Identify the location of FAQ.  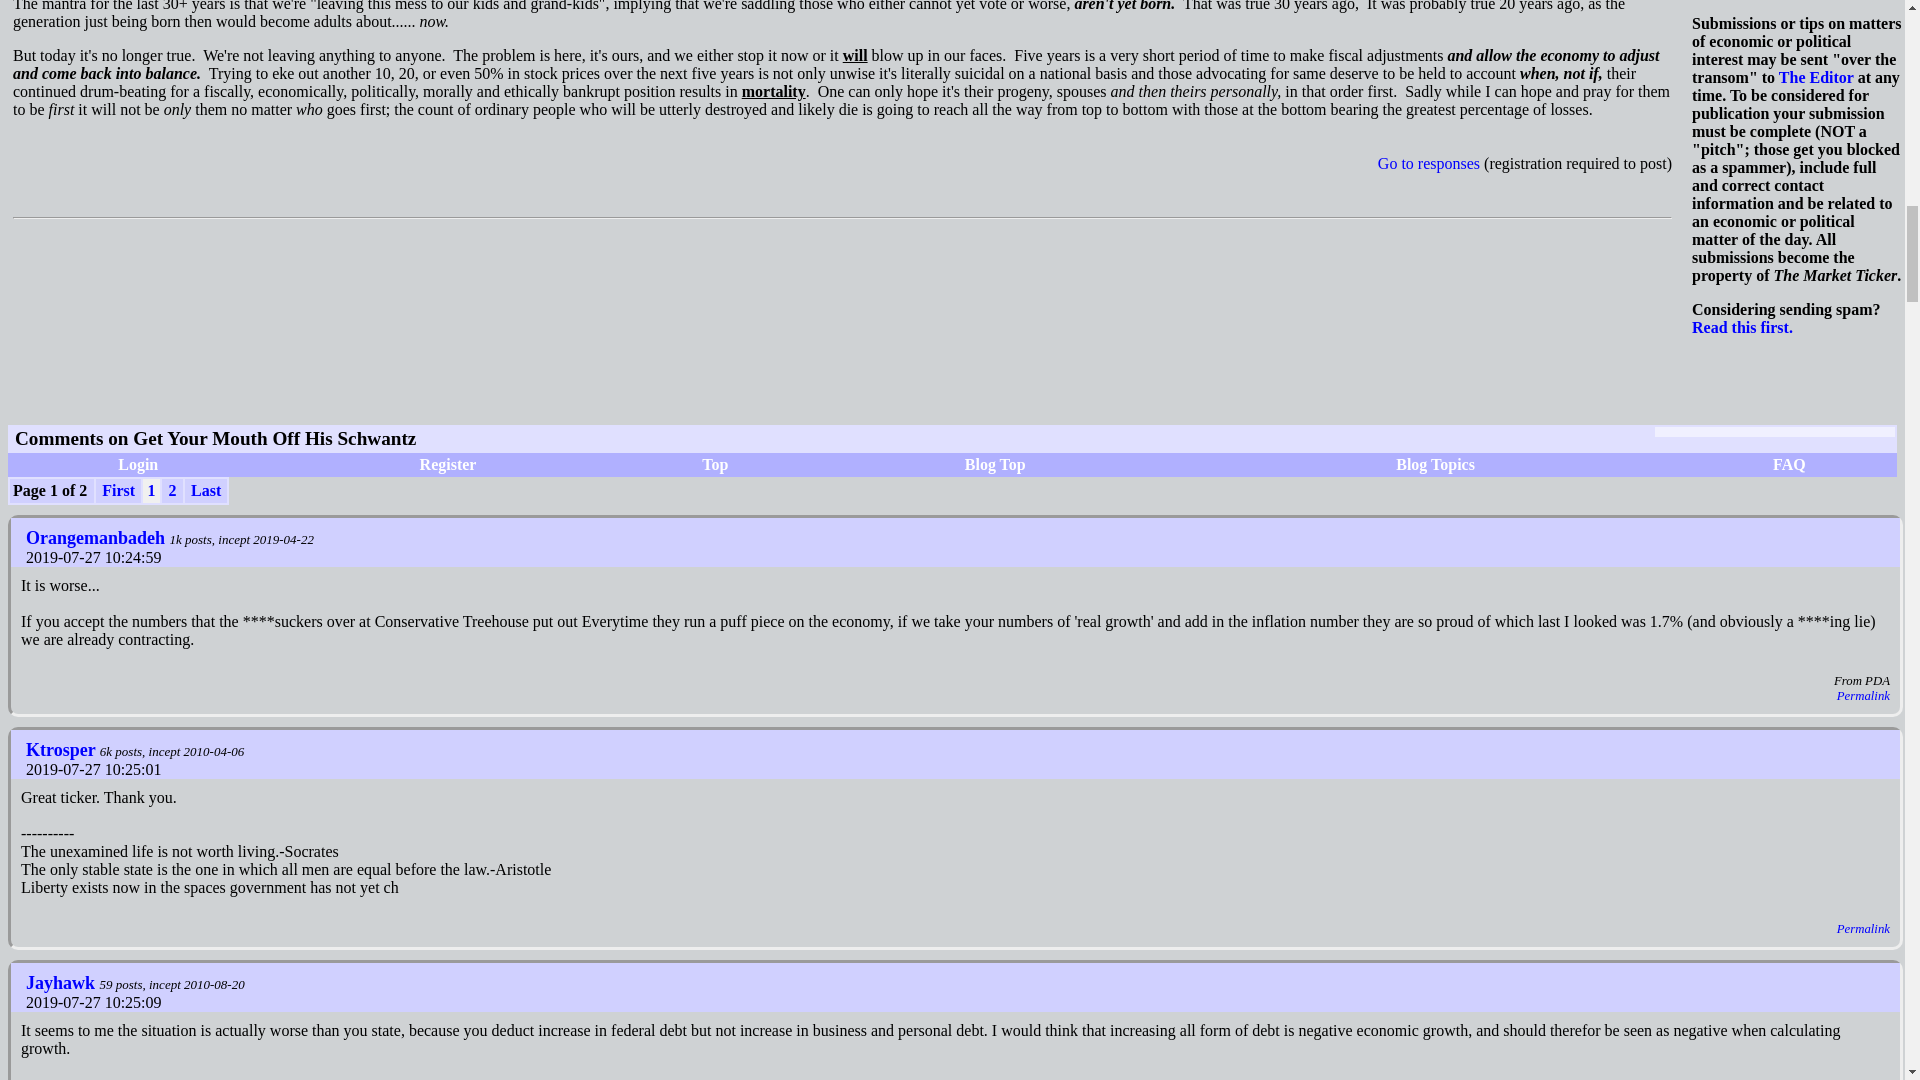
(1789, 464).